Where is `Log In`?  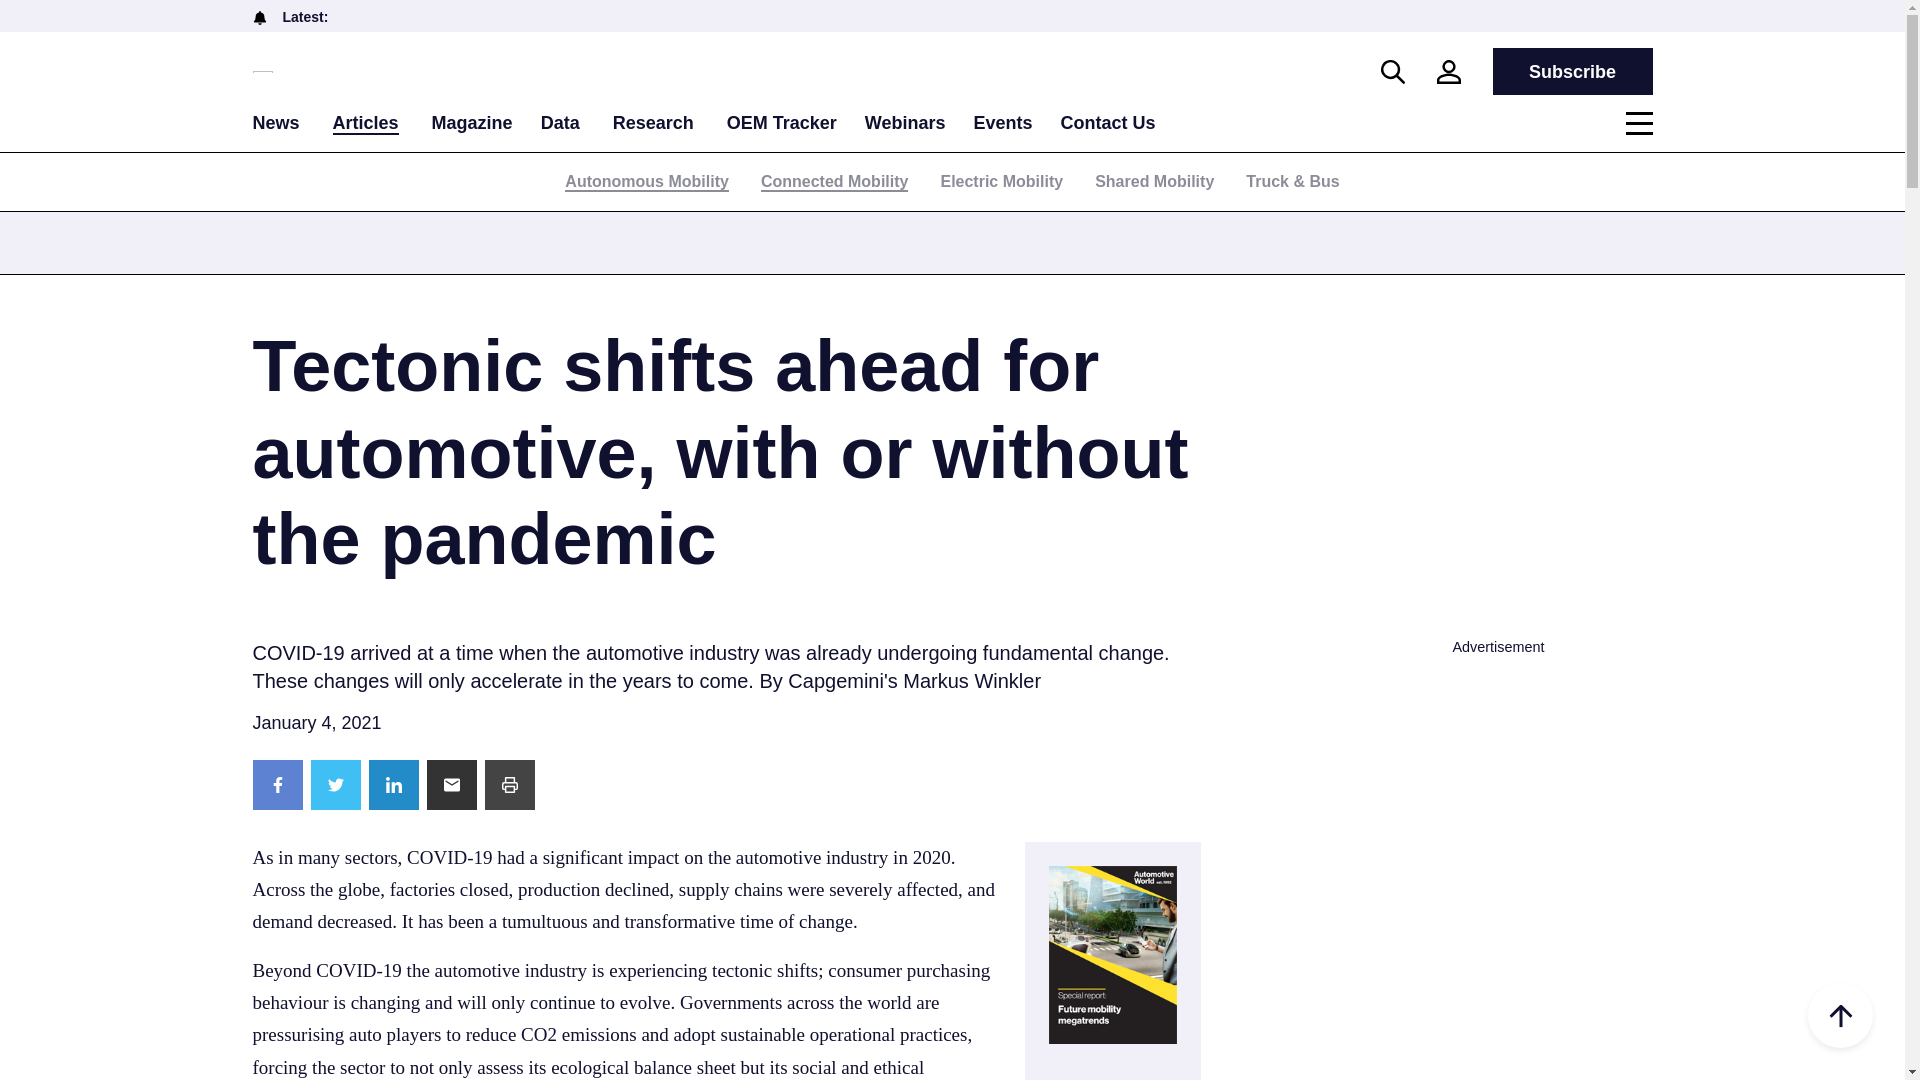
Log In is located at coordinates (1030, 401).